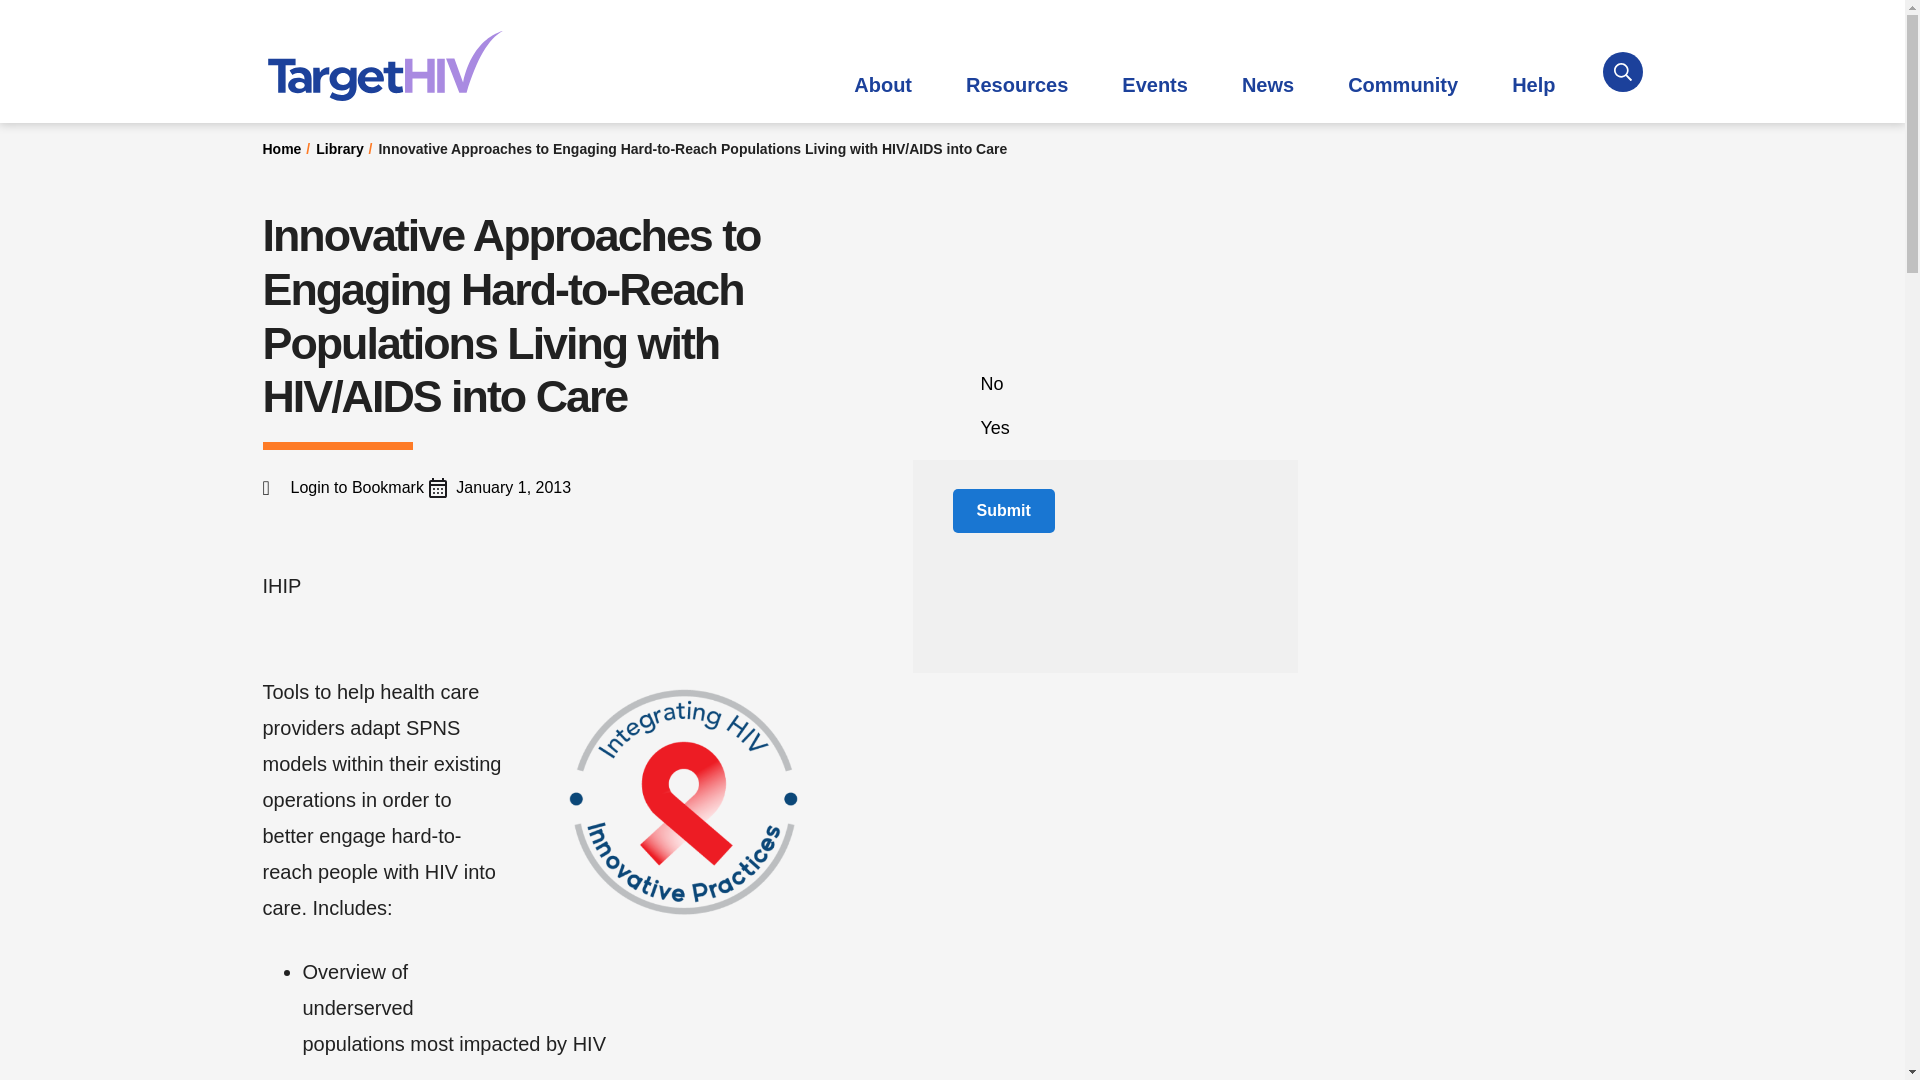 This screenshot has height=1080, width=1920. What do you see at coordinates (384, 66) in the screenshot?
I see `Home` at bounding box center [384, 66].